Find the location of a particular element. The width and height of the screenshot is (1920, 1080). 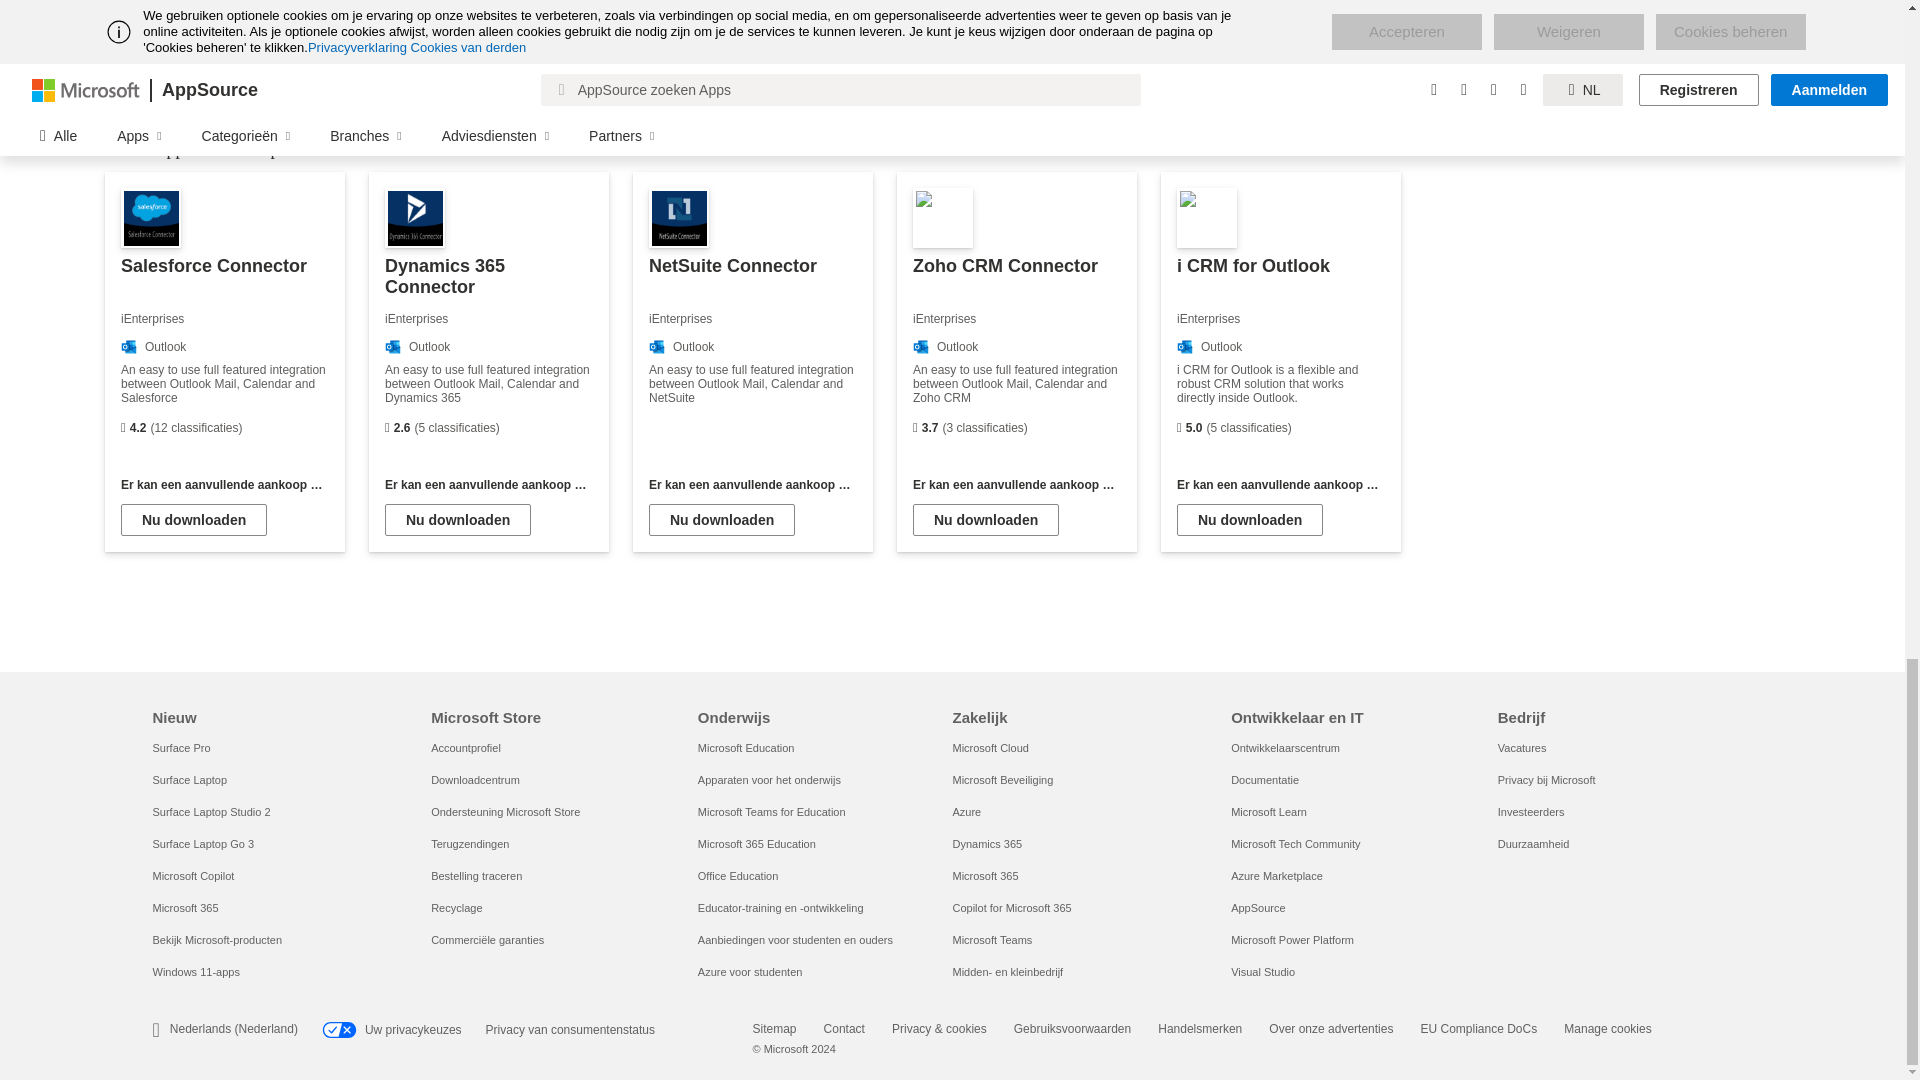

Er kan een aanvullende aankoop vereist zijn is located at coordinates (1280, 485).